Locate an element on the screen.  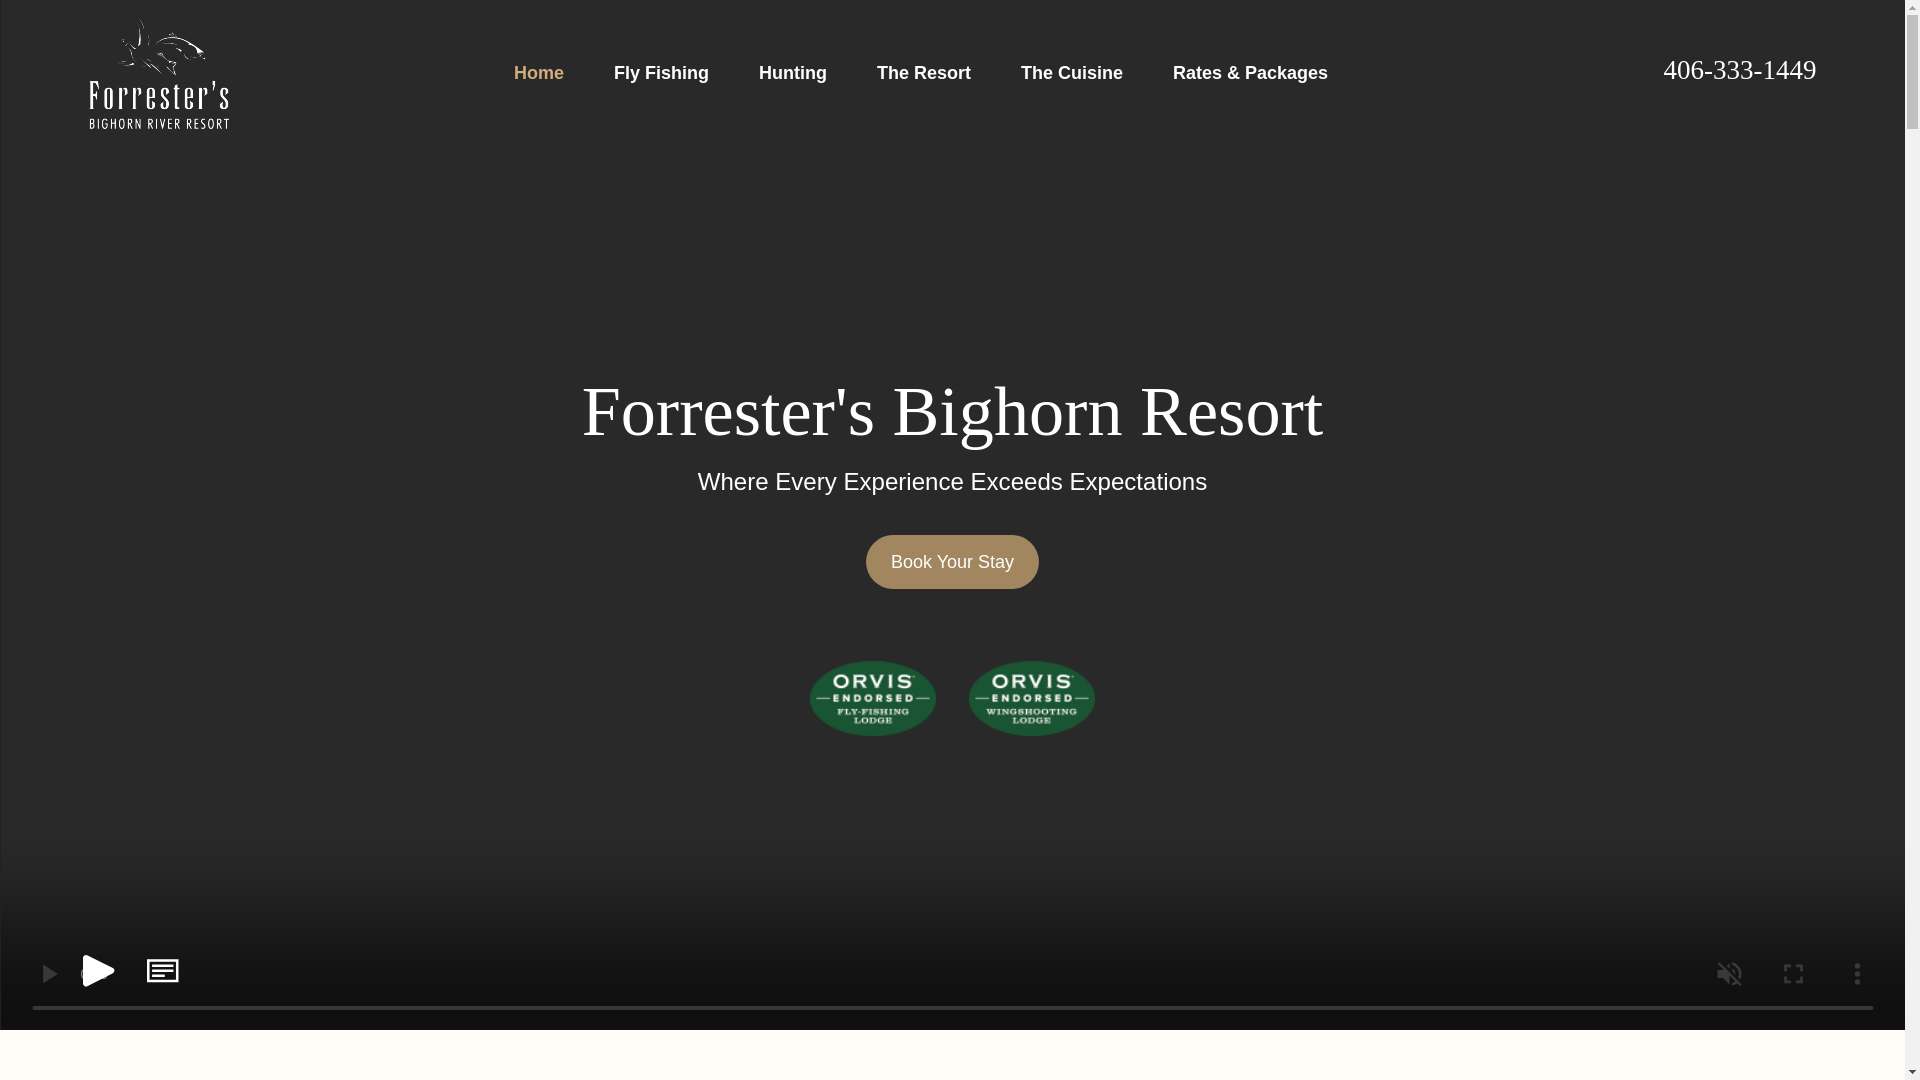
Home is located at coordinates (158, 73).